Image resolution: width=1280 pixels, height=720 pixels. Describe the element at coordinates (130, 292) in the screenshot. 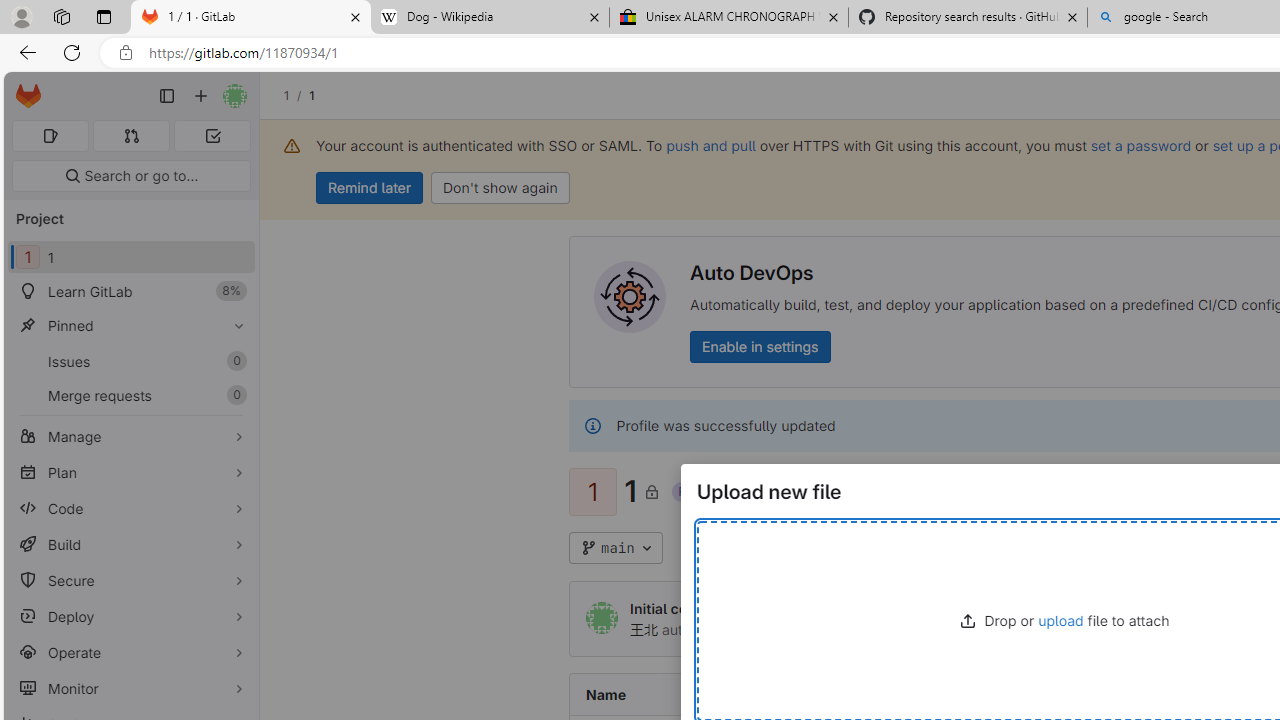

I see `Learn GitLab 8%` at that location.